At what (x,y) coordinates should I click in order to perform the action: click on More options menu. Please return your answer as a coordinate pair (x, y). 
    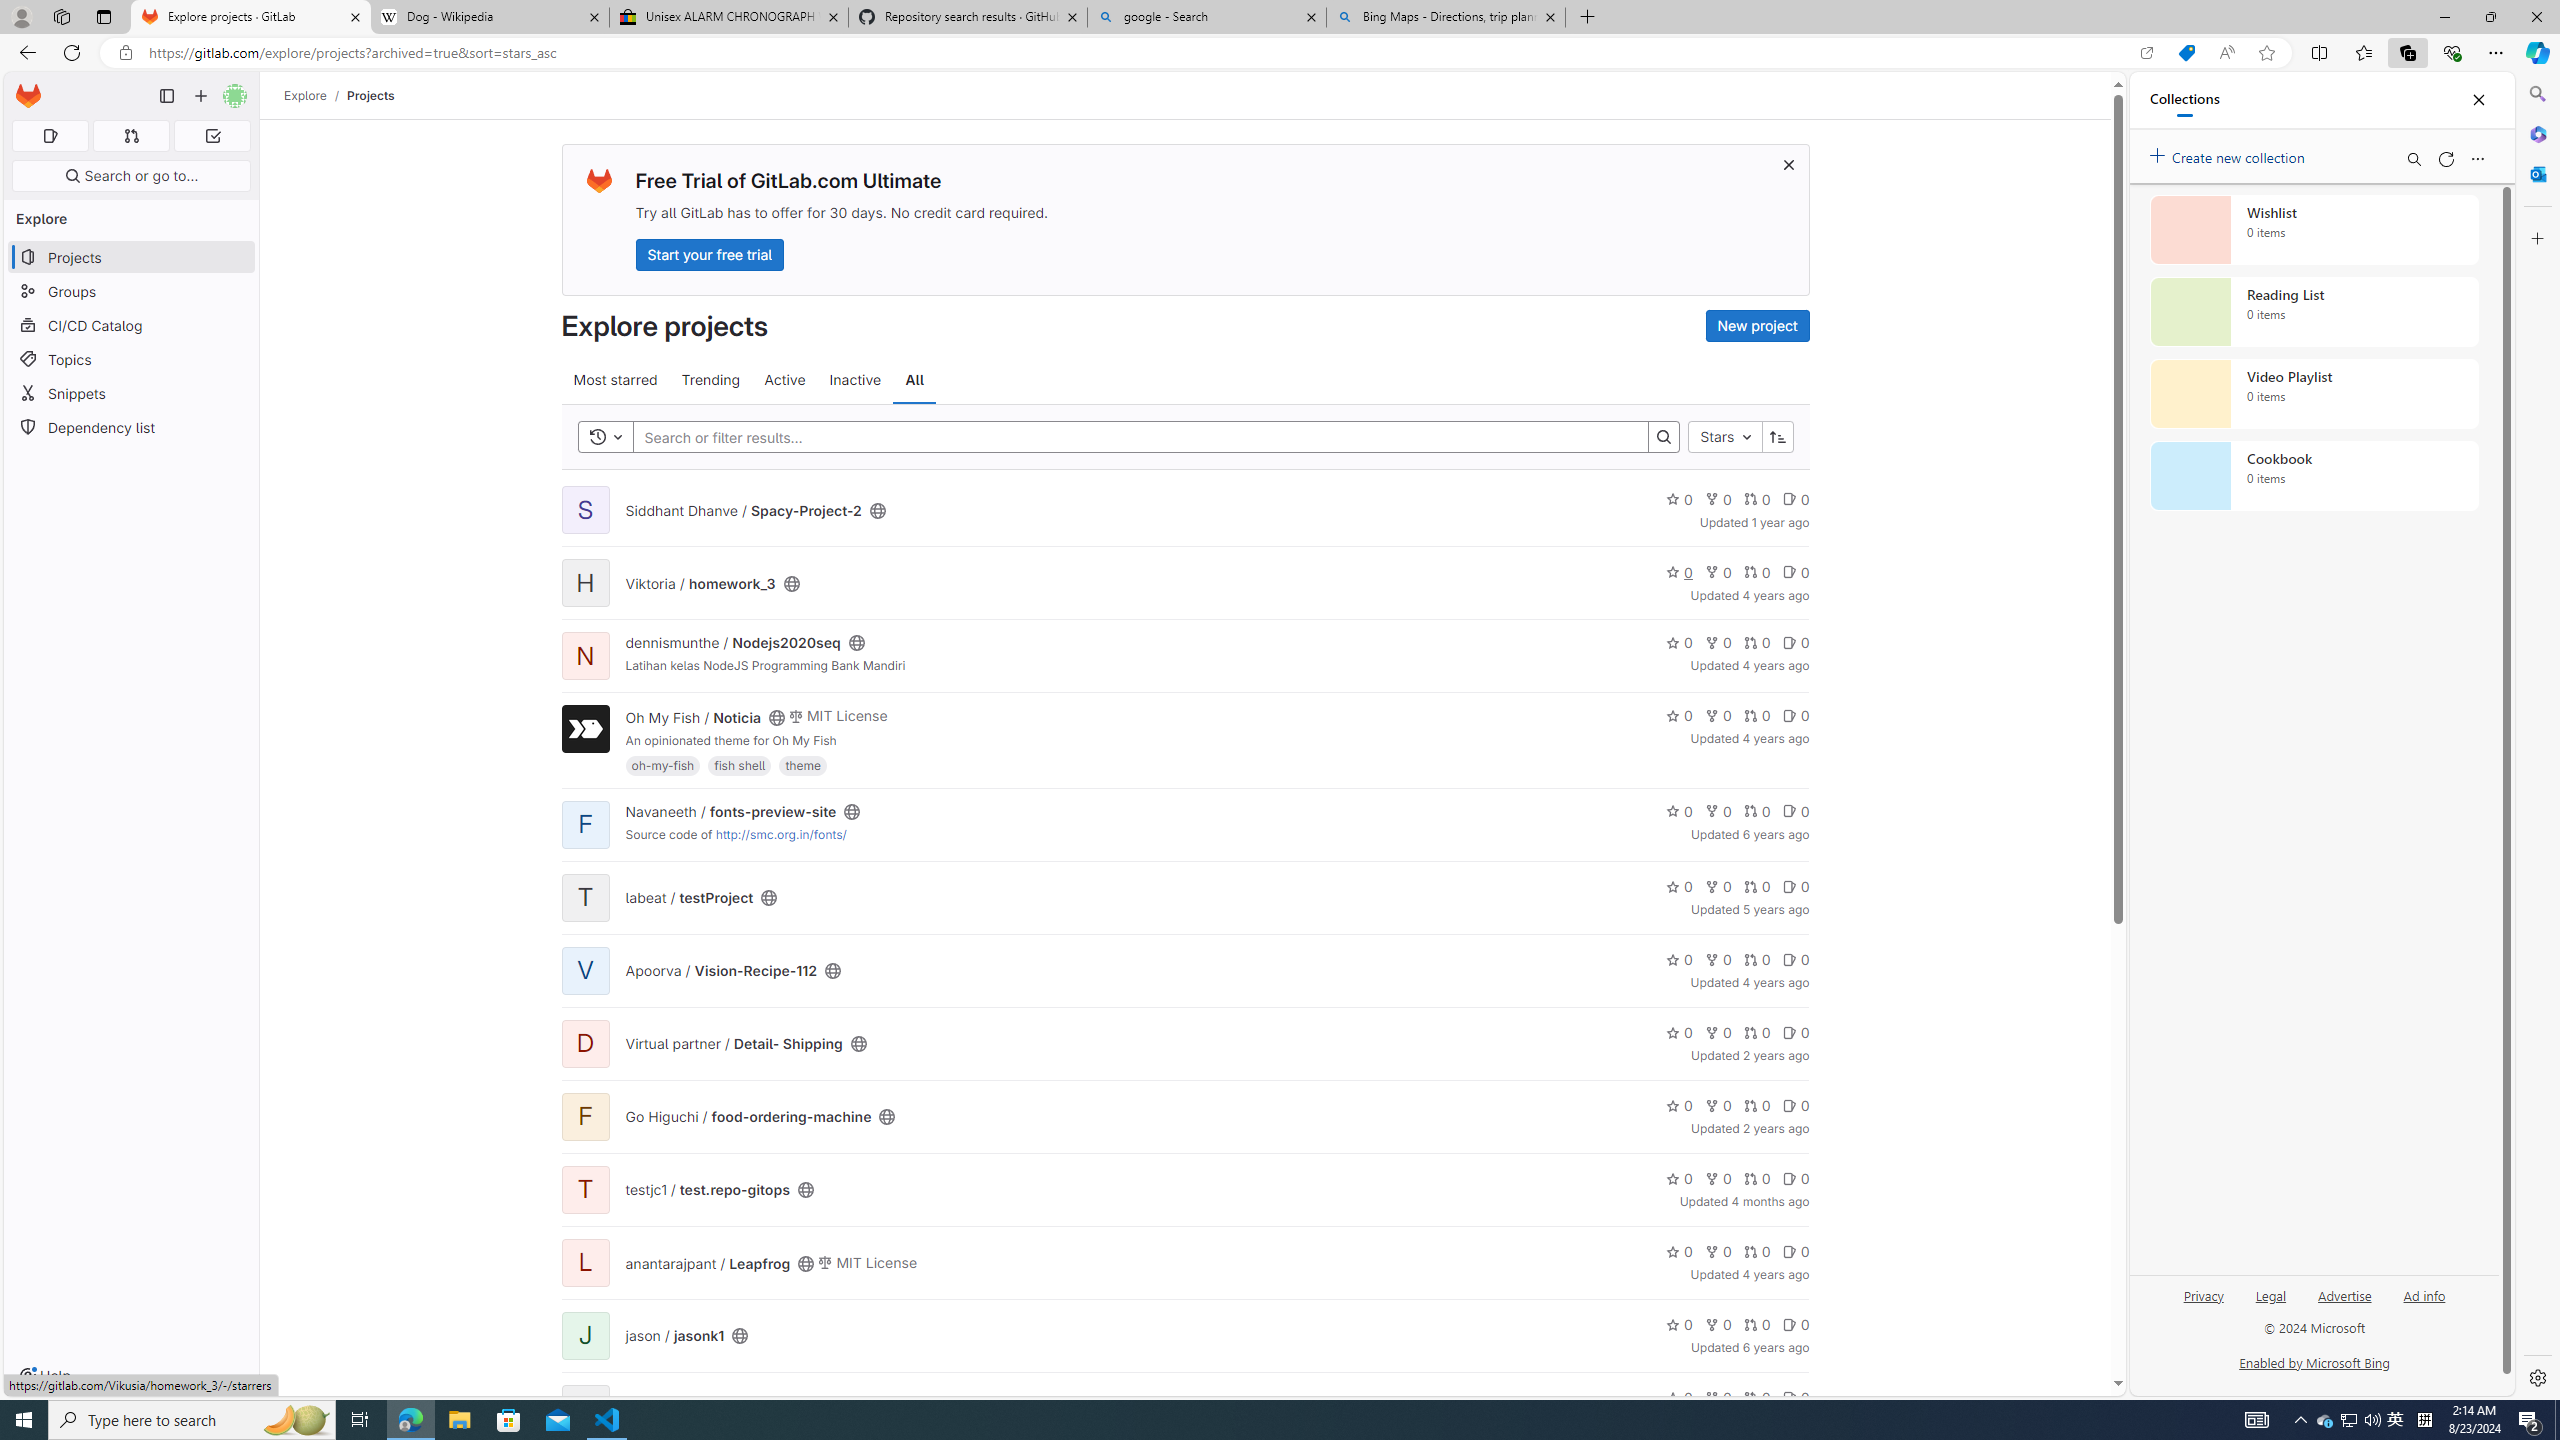
    Looking at the image, I should click on (2478, 158).